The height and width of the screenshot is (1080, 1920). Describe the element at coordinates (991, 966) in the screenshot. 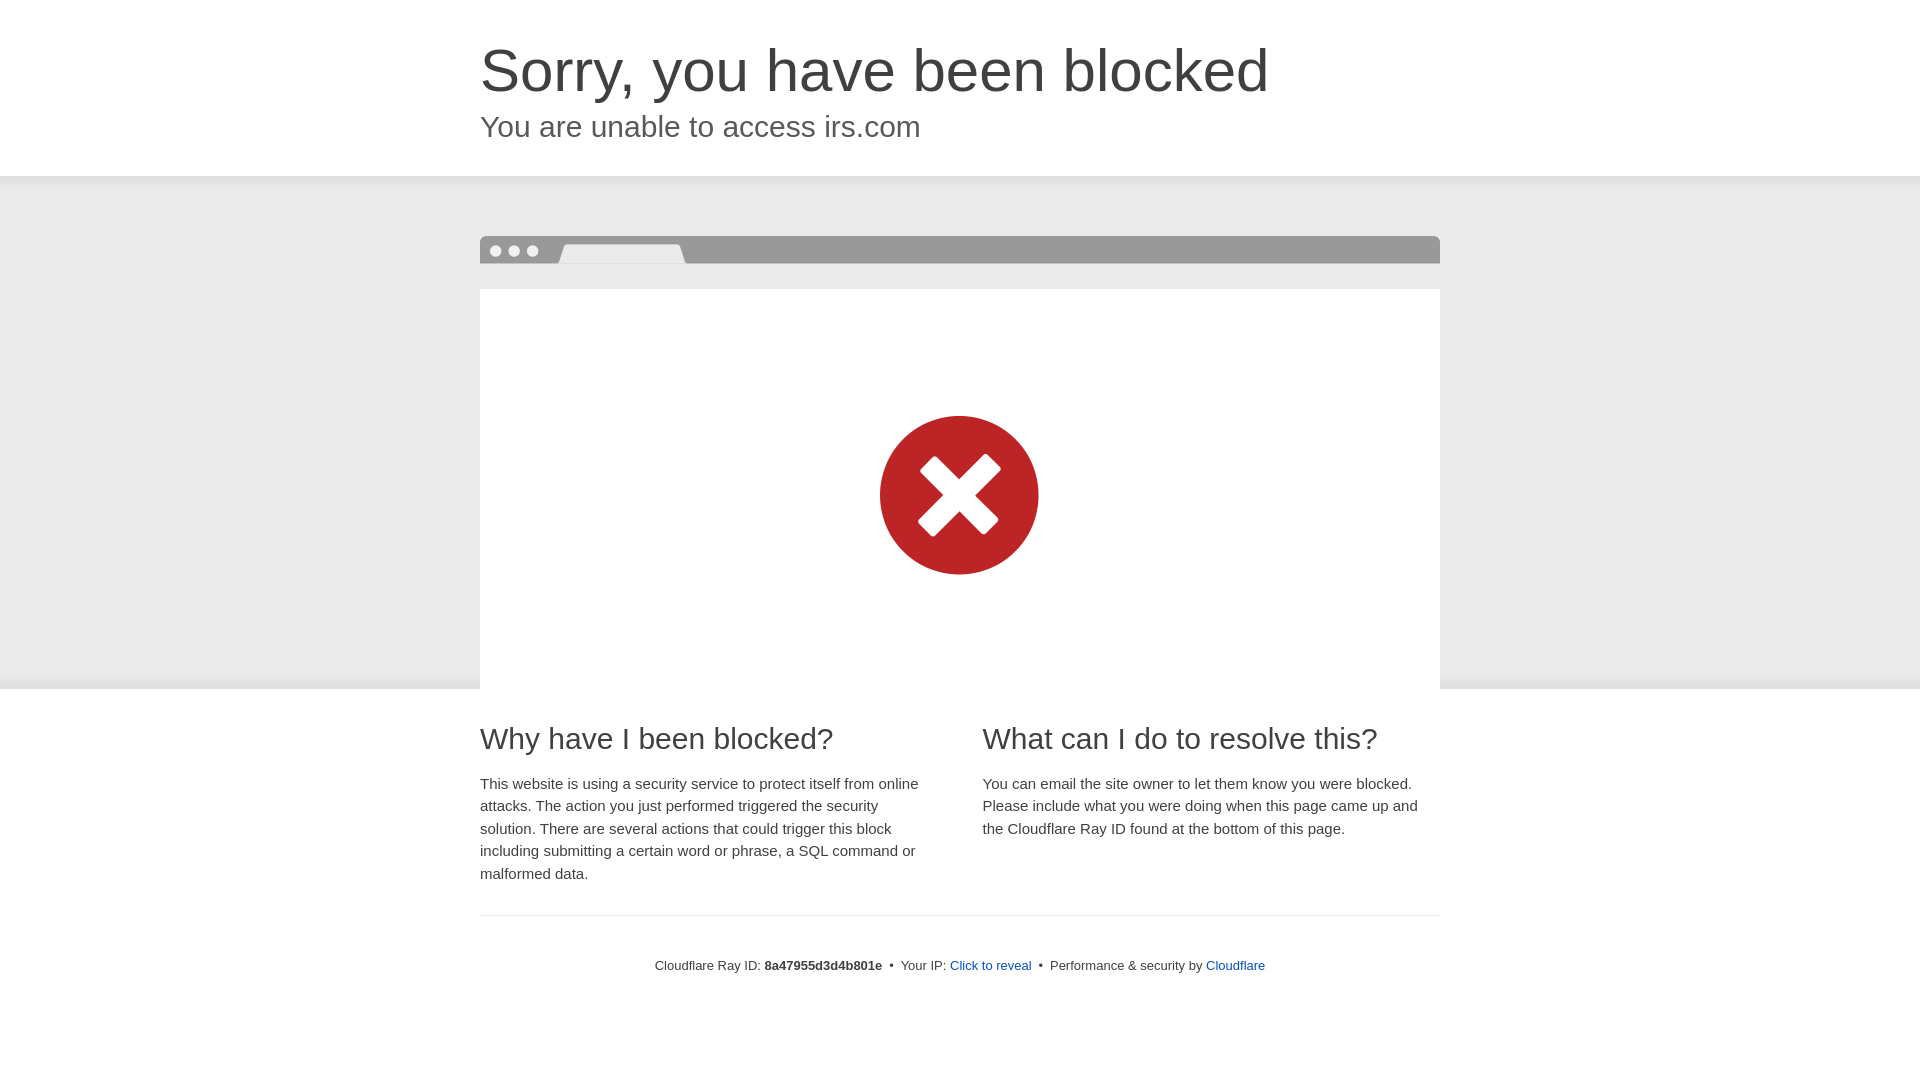

I see `Click to reveal` at that location.